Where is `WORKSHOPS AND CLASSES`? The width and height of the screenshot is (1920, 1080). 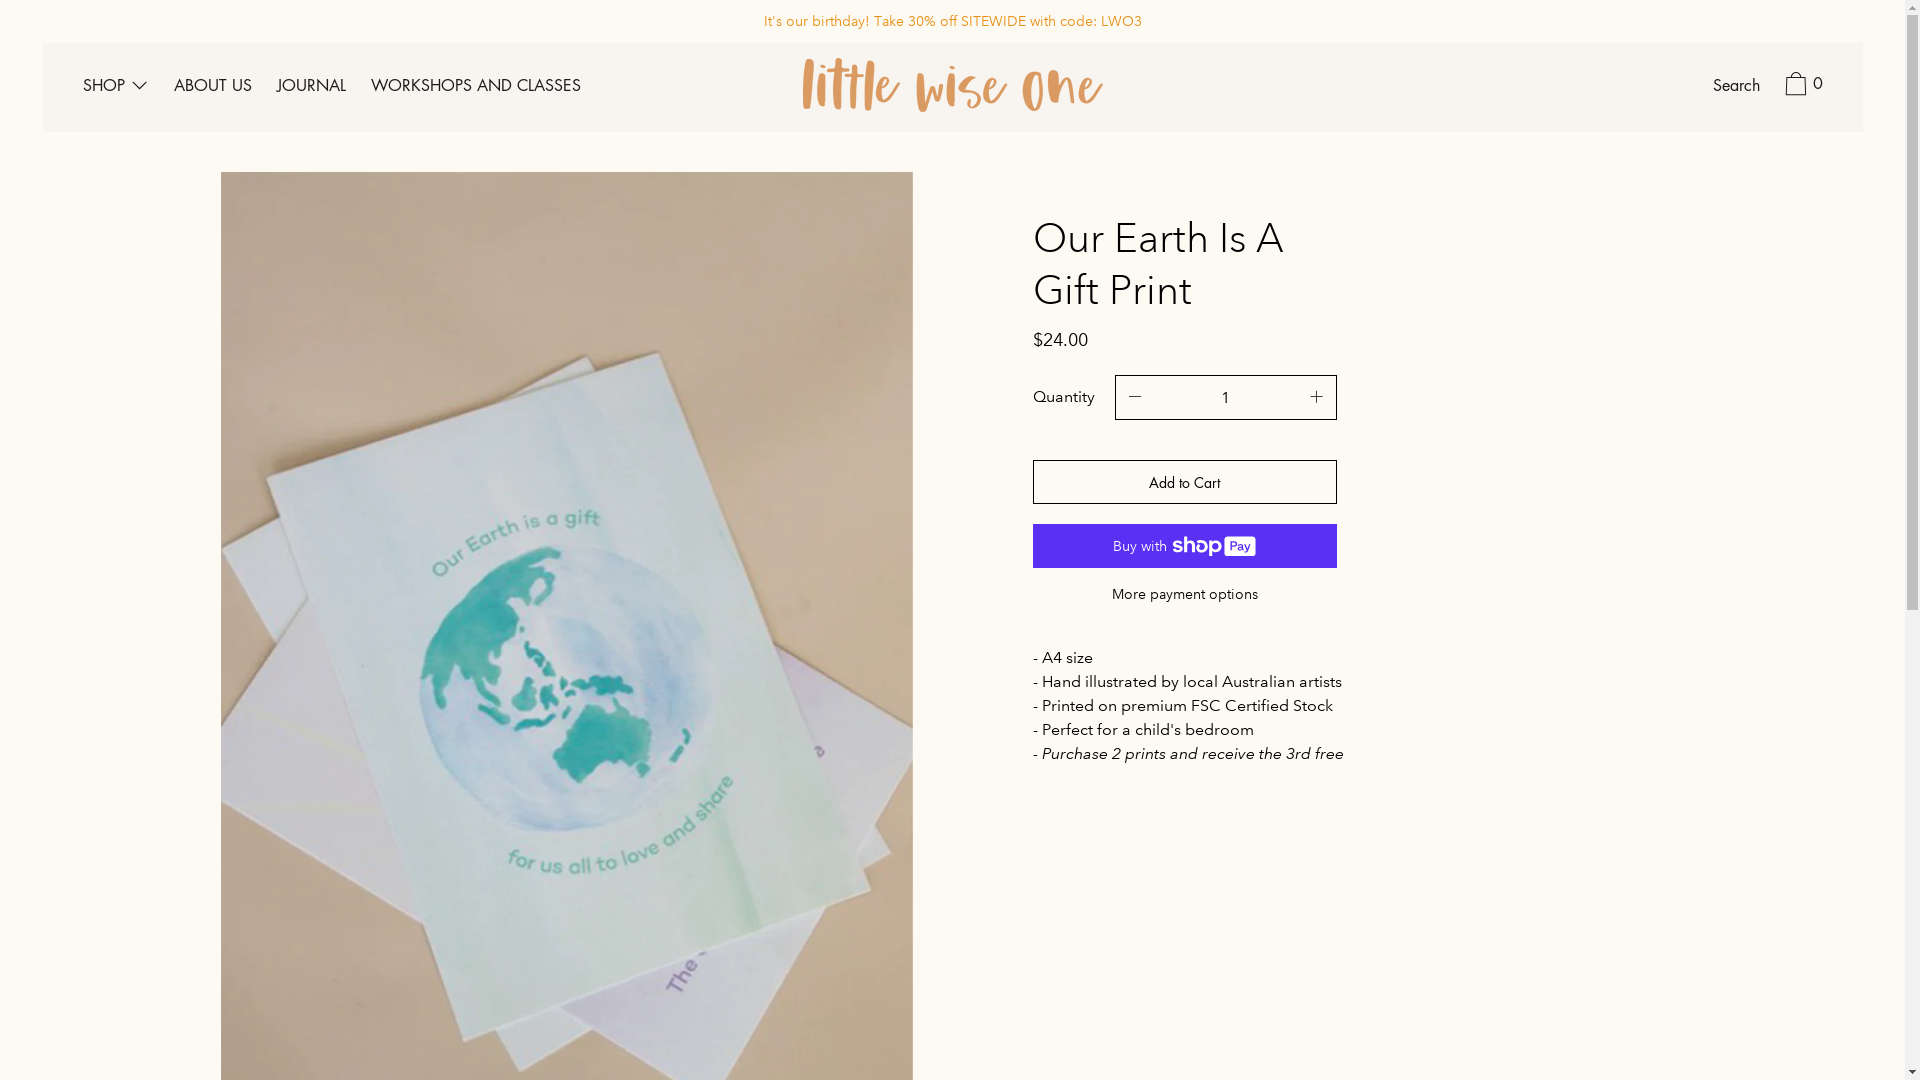 WORKSHOPS AND CLASSES is located at coordinates (476, 88).